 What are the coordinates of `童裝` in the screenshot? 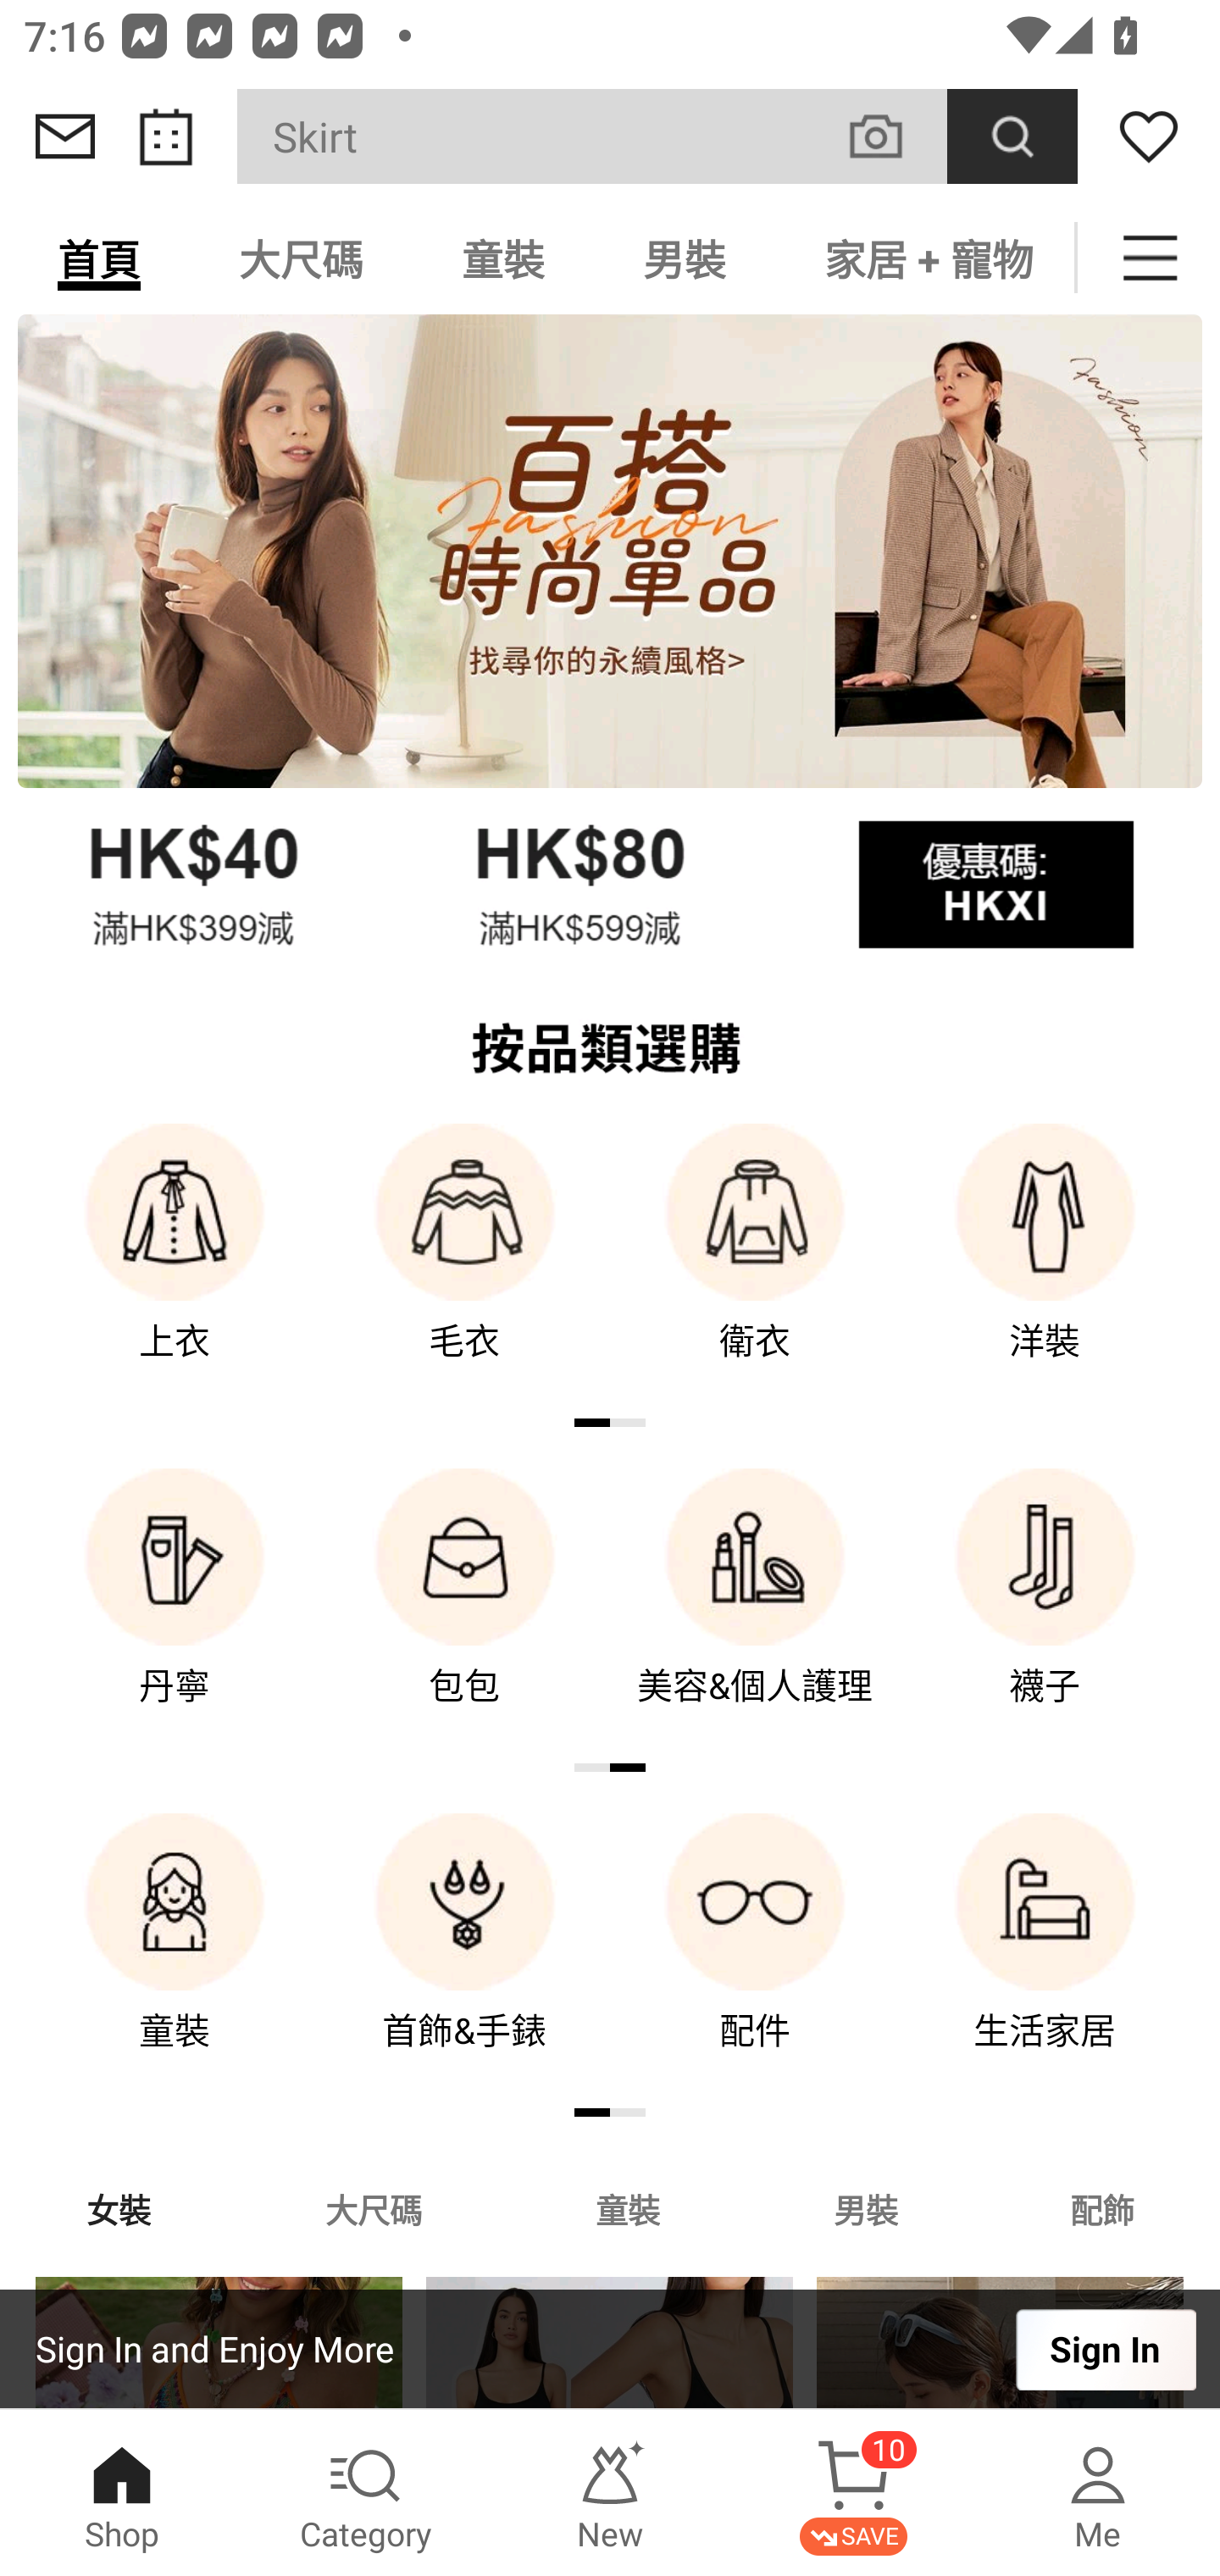 It's located at (627, 2208).